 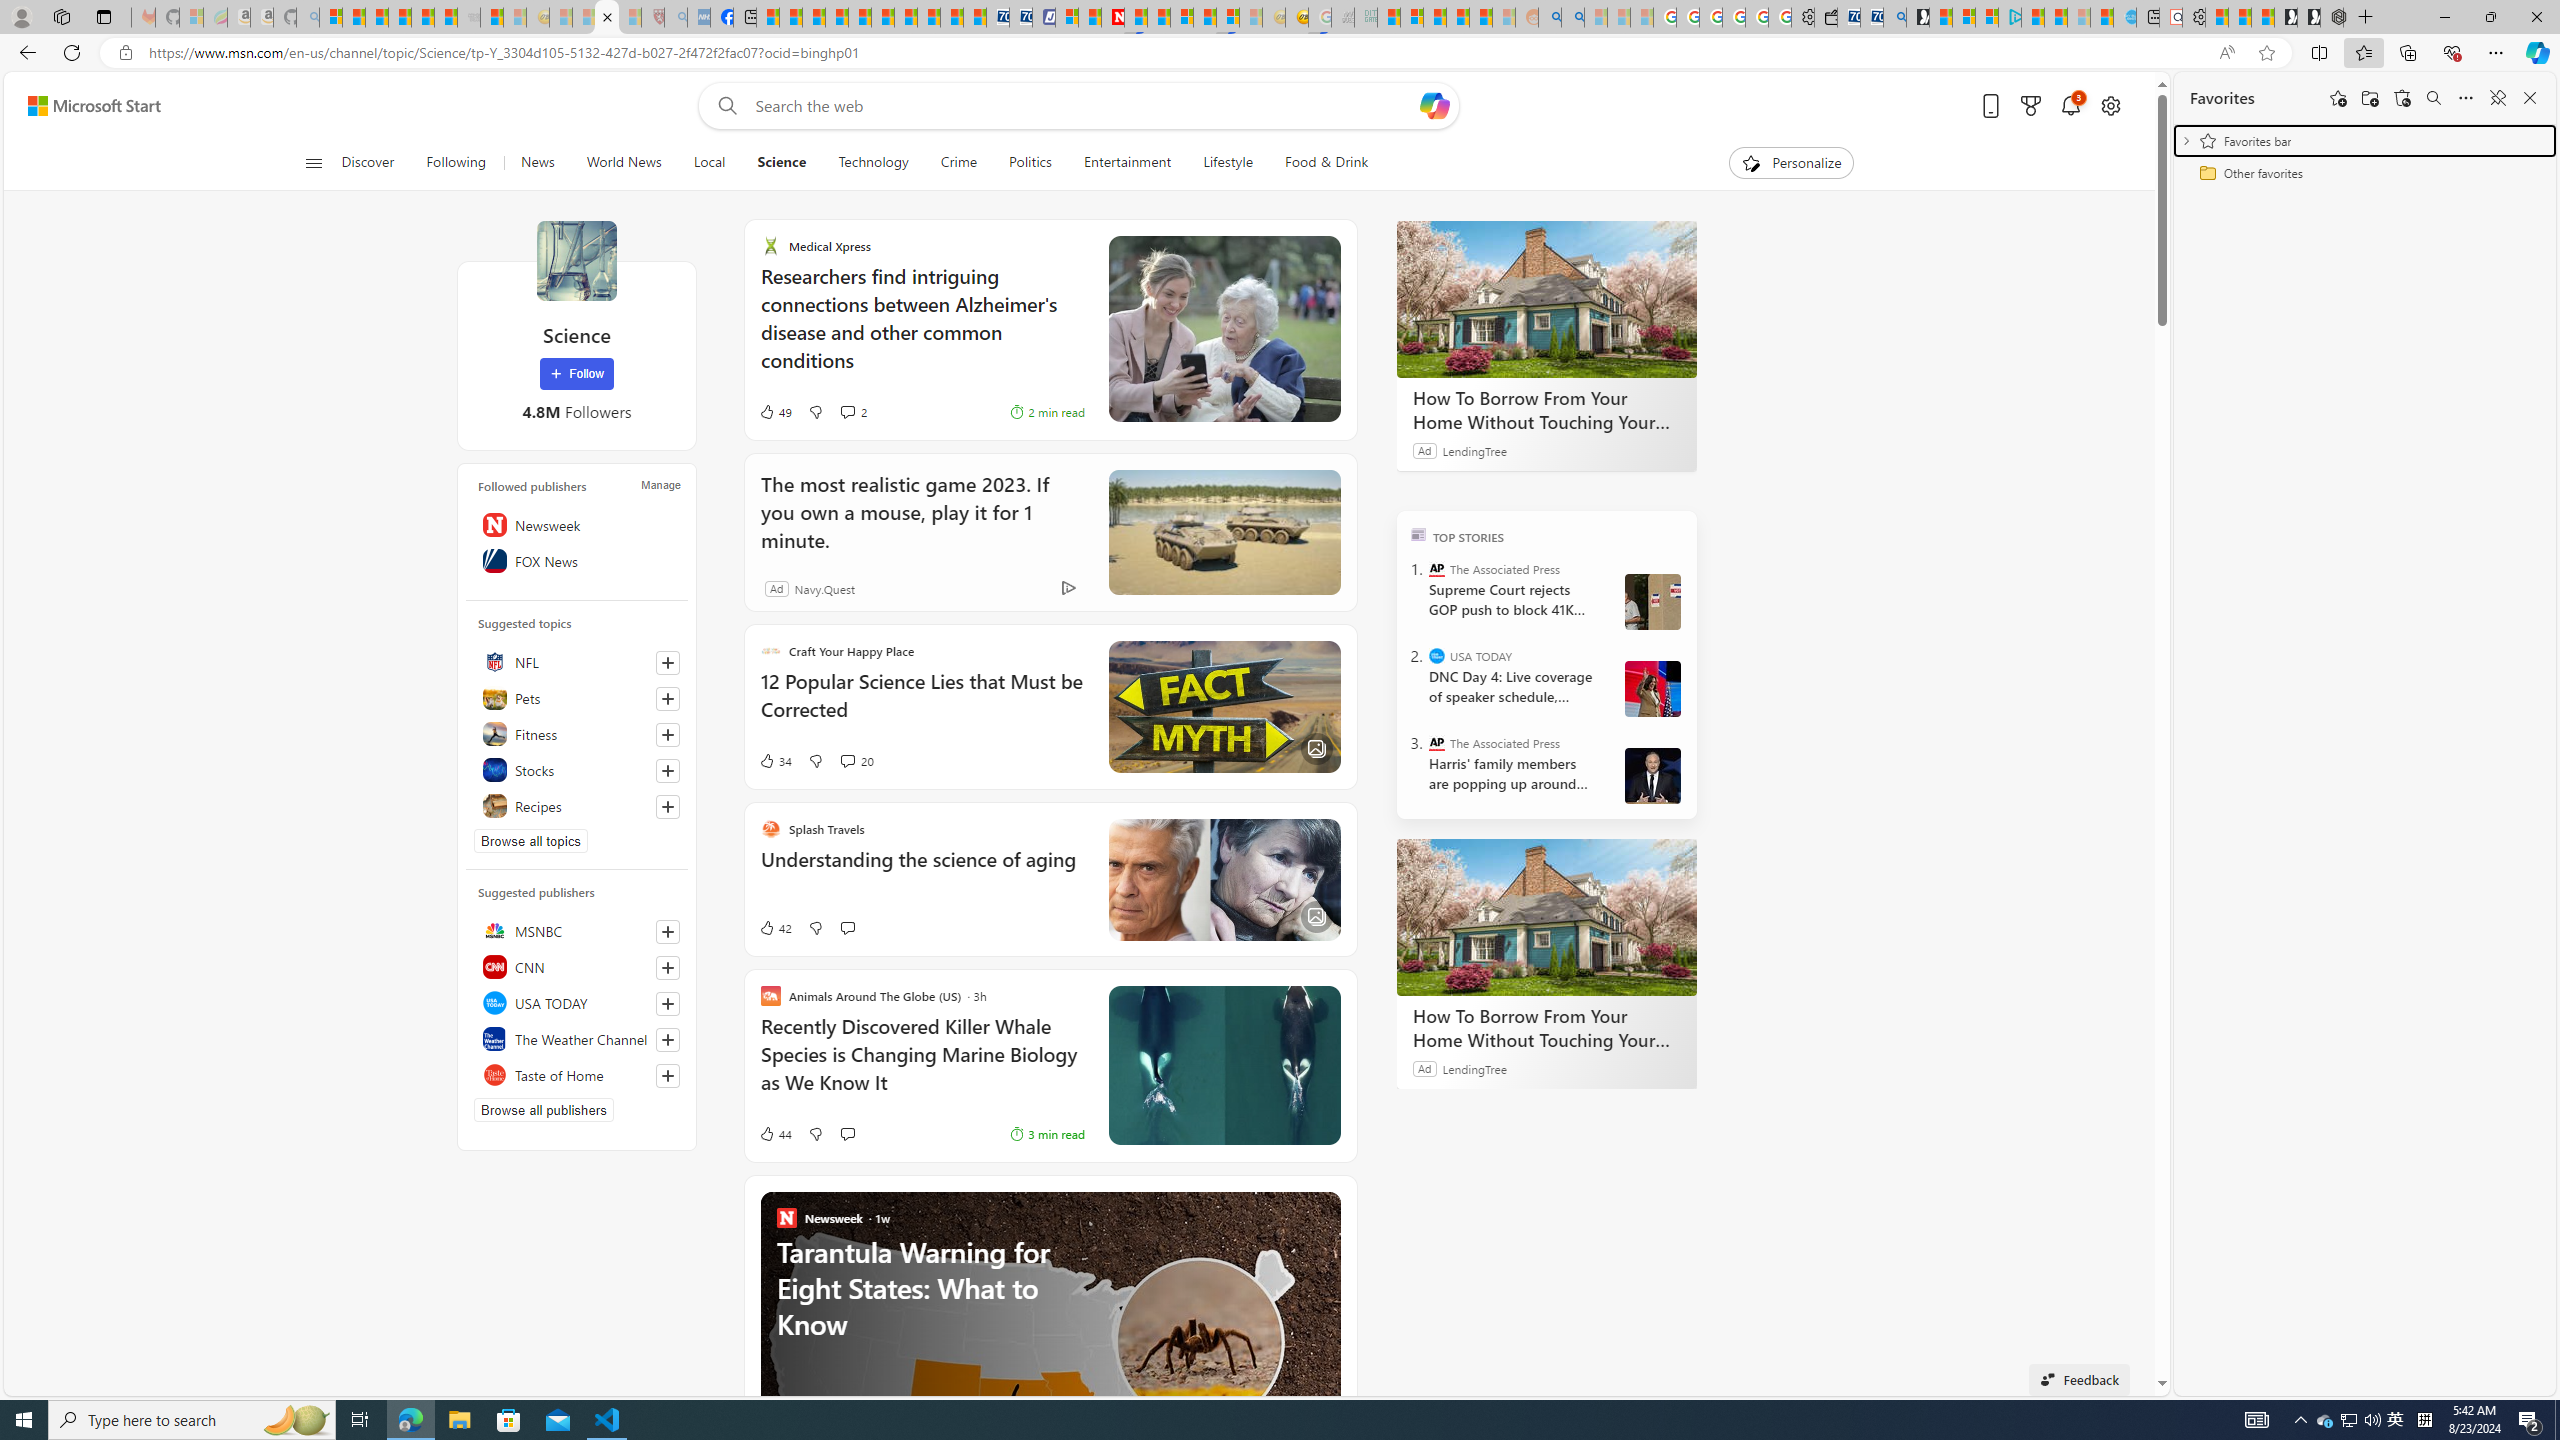 What do you see at coordinates (1365, 17) in the screenshot?
I see `DITOGAMES AG Imprint - Sleeping` at bounding box center [1365, 17].